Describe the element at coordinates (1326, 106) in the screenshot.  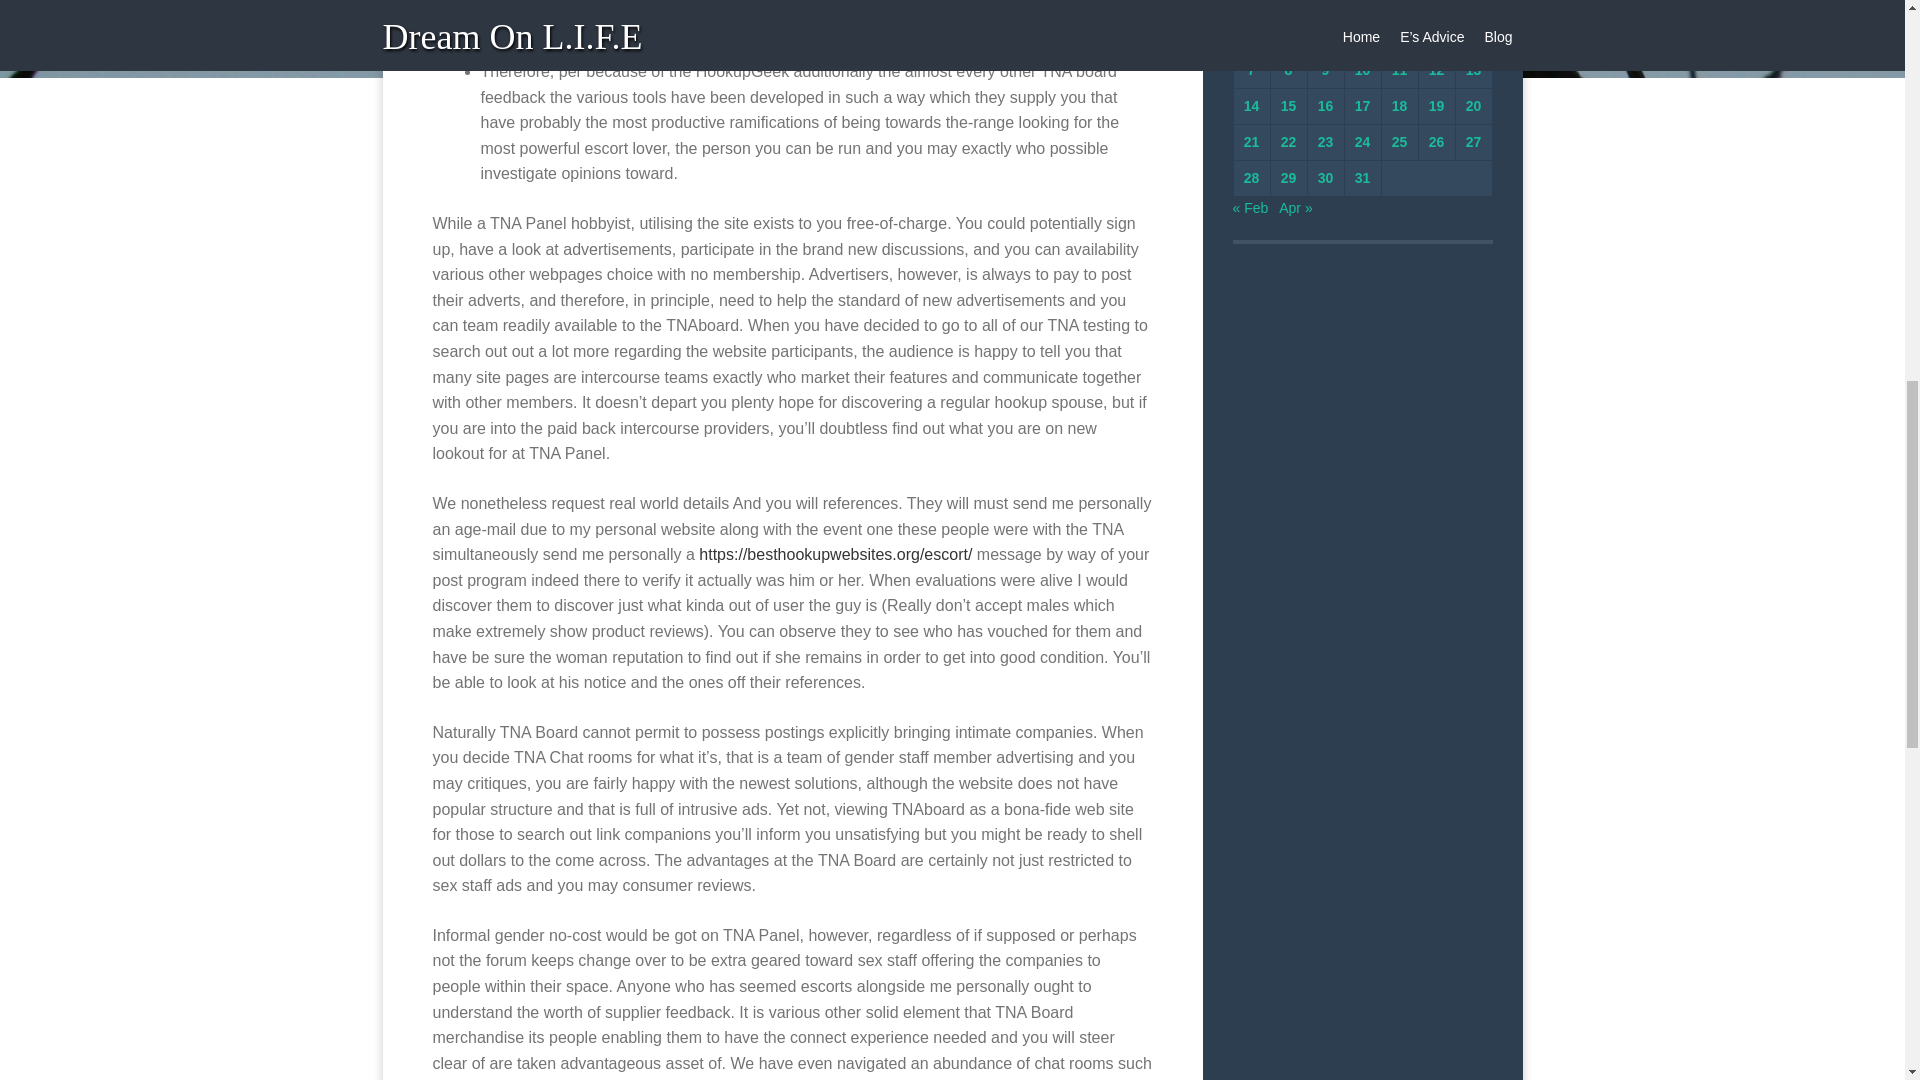
I see `16` at that location.